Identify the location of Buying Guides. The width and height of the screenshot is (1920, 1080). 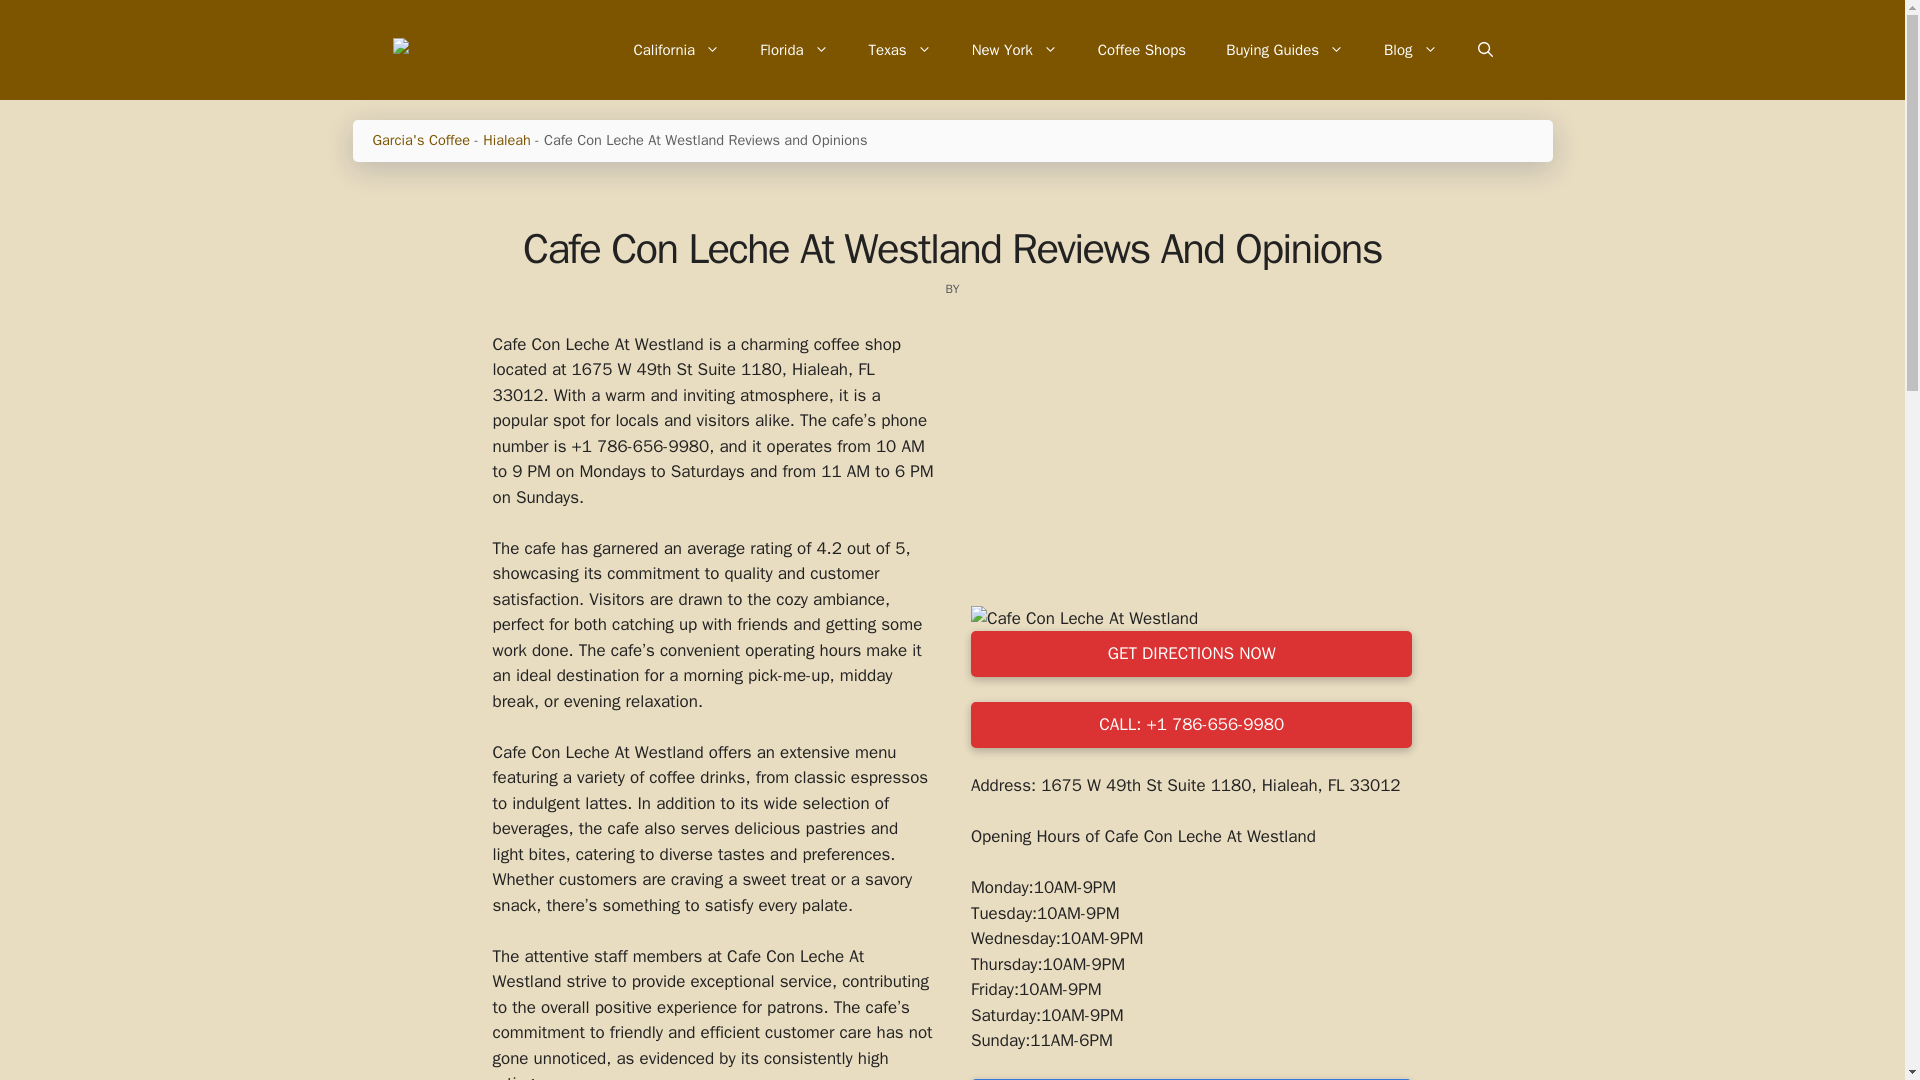
(1284, 50).